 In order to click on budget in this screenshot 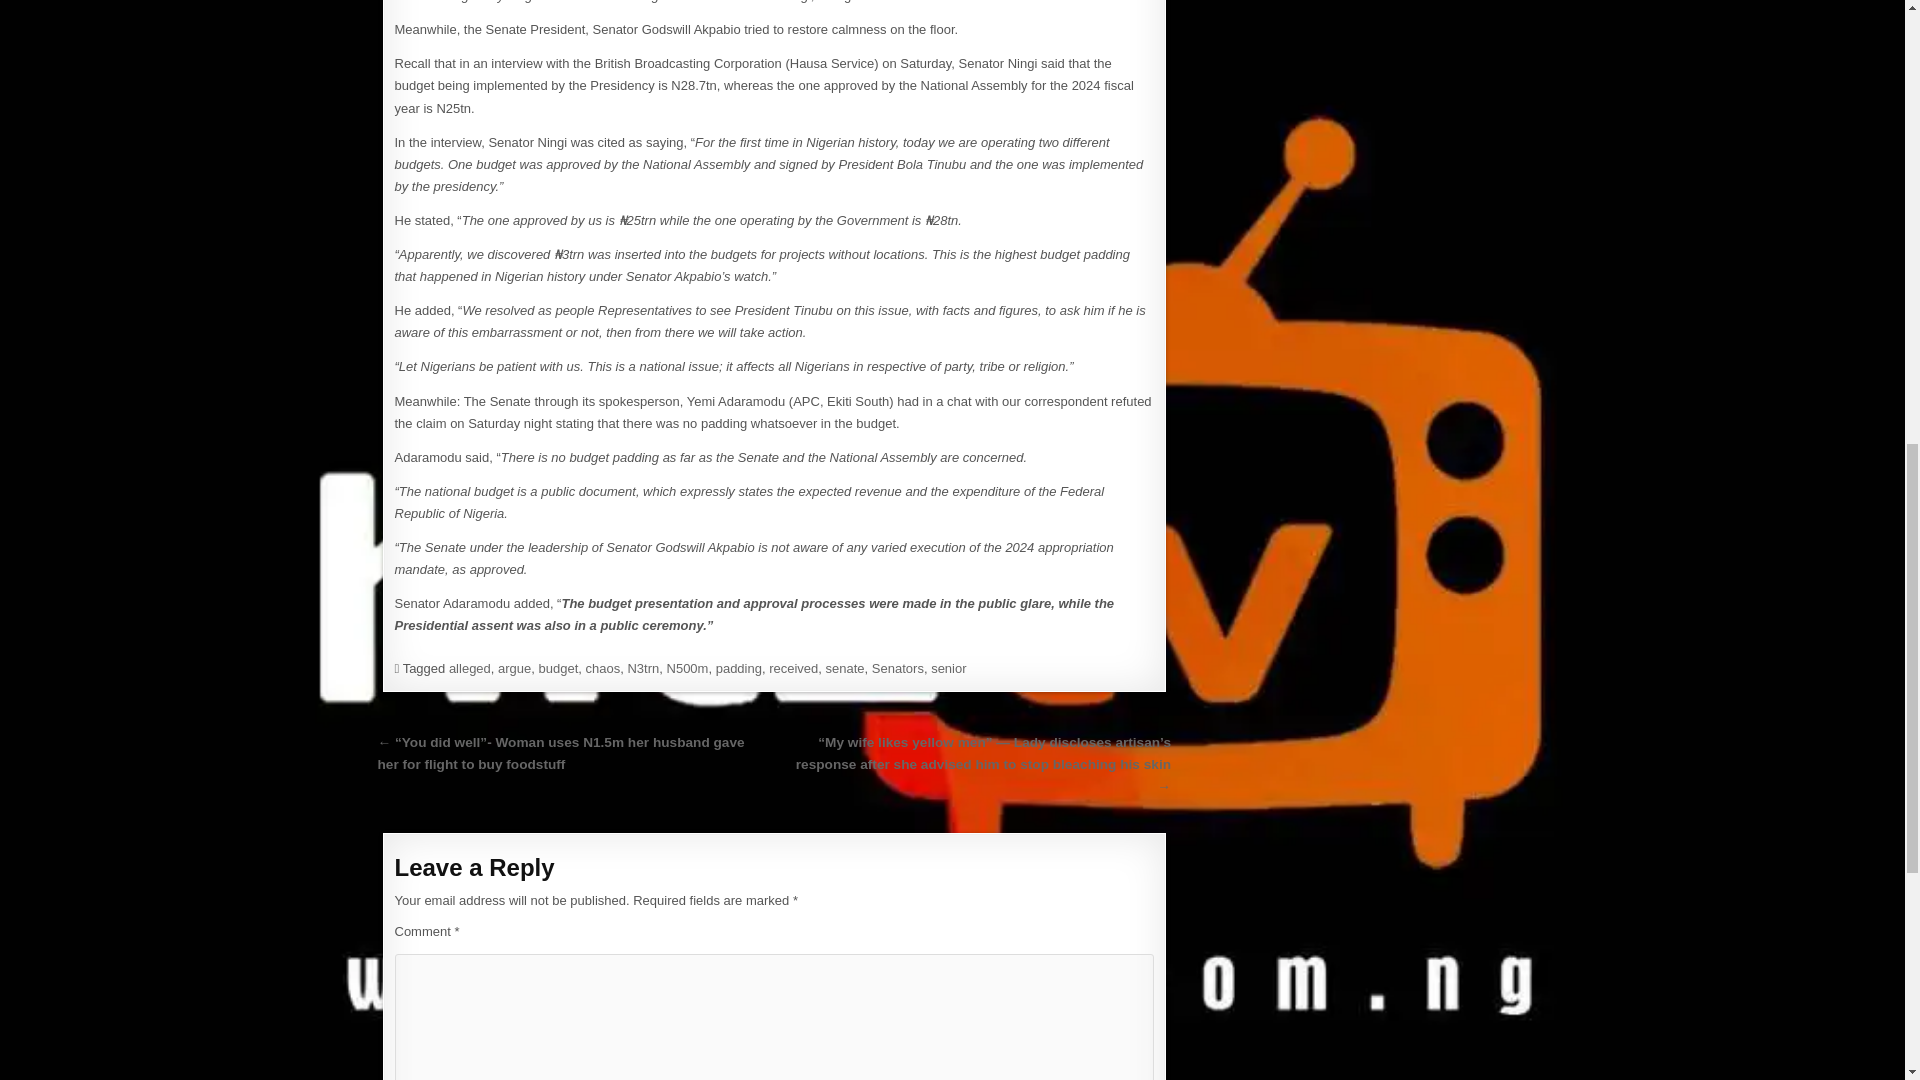, I will do `click(559, 668)`.